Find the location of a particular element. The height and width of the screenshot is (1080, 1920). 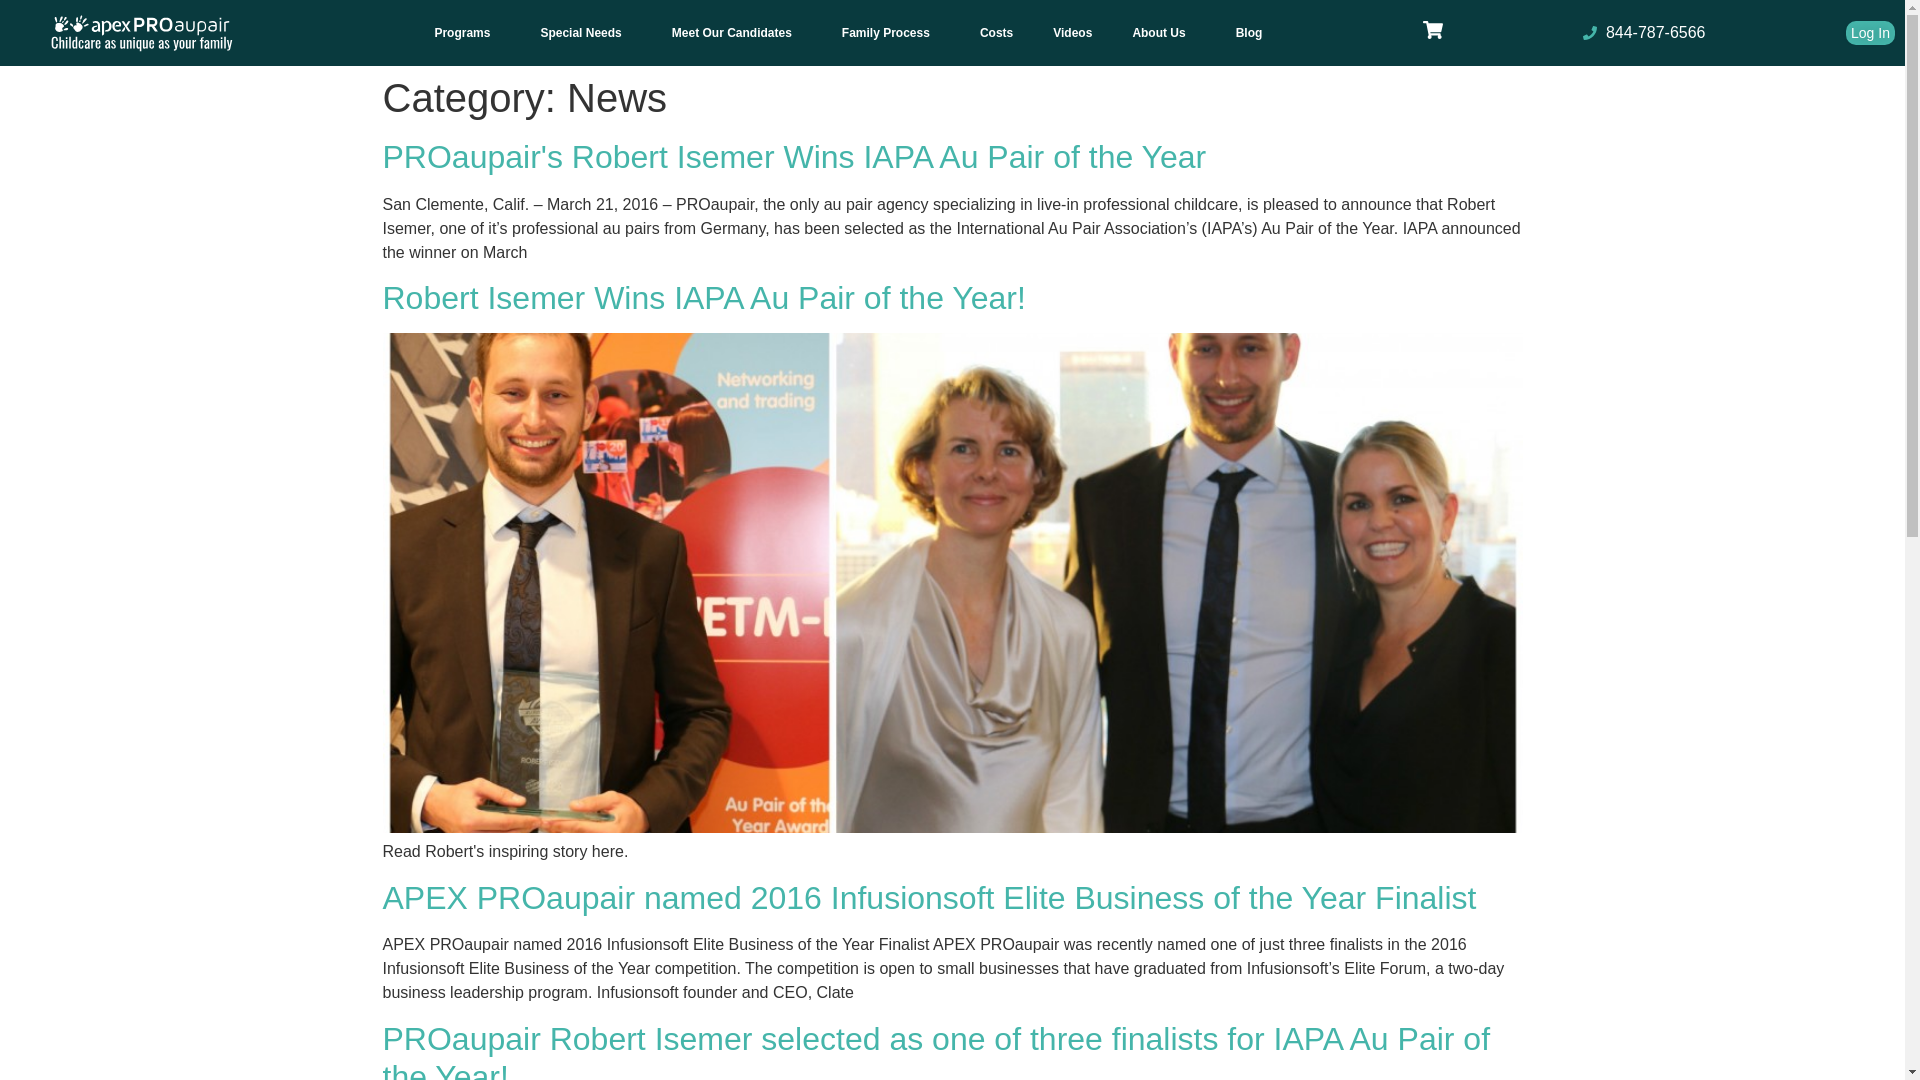

Blog is located at coordinates (1248, 32).